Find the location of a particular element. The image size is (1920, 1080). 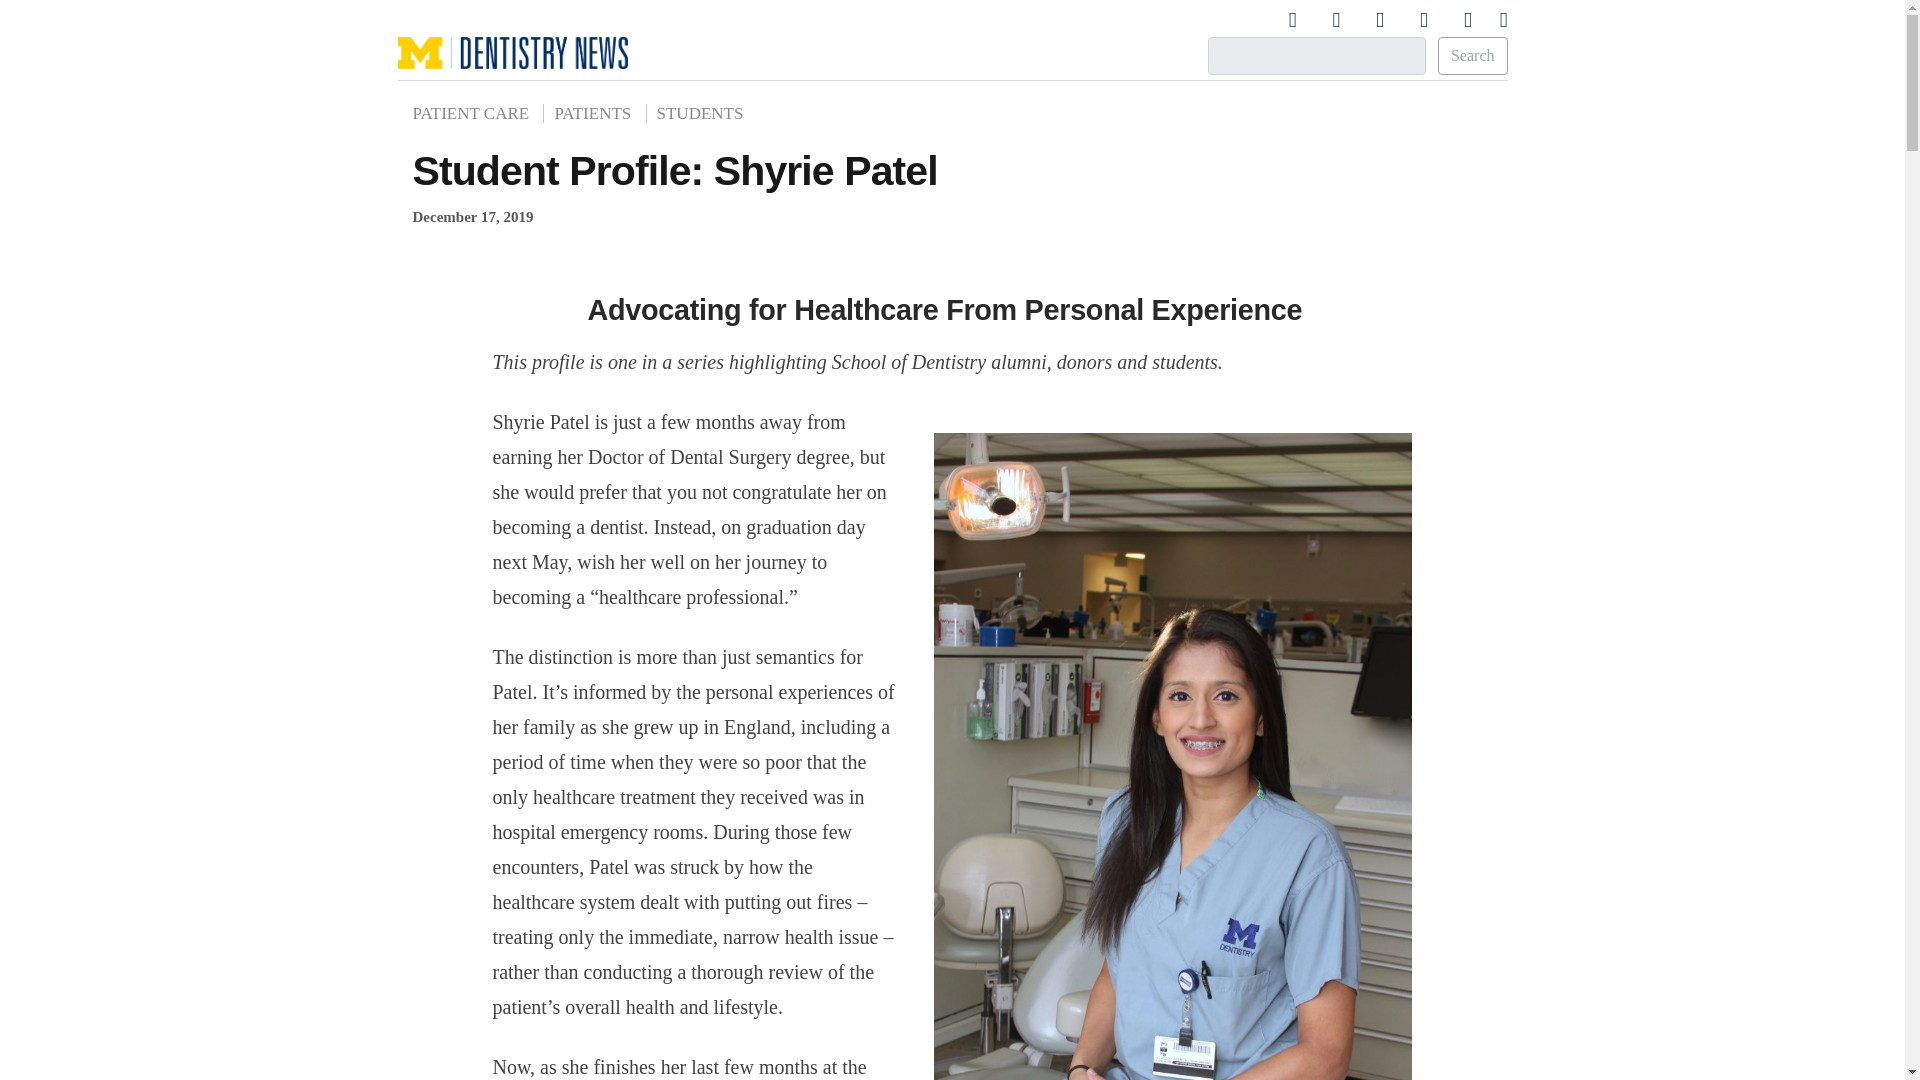

Students is located at coordinates (700, 113).